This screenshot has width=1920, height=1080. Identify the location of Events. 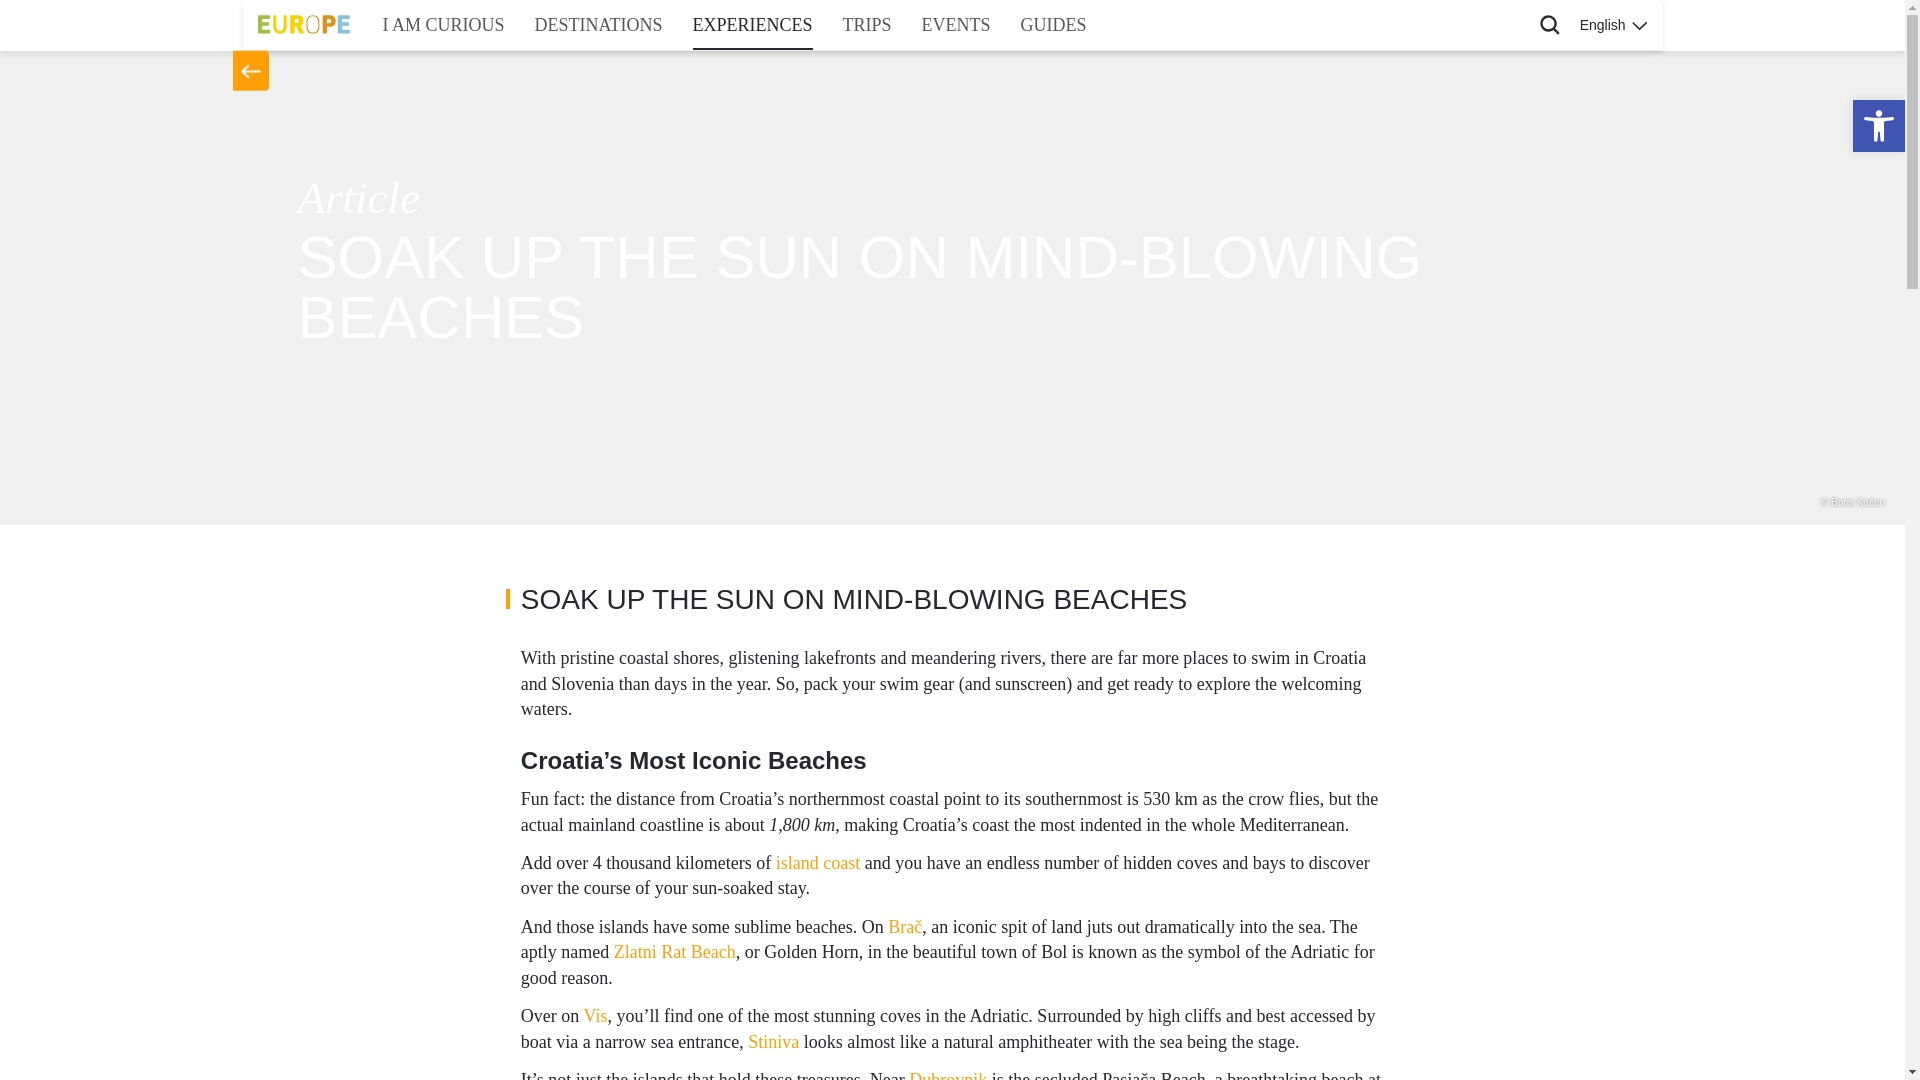
(956, 24).